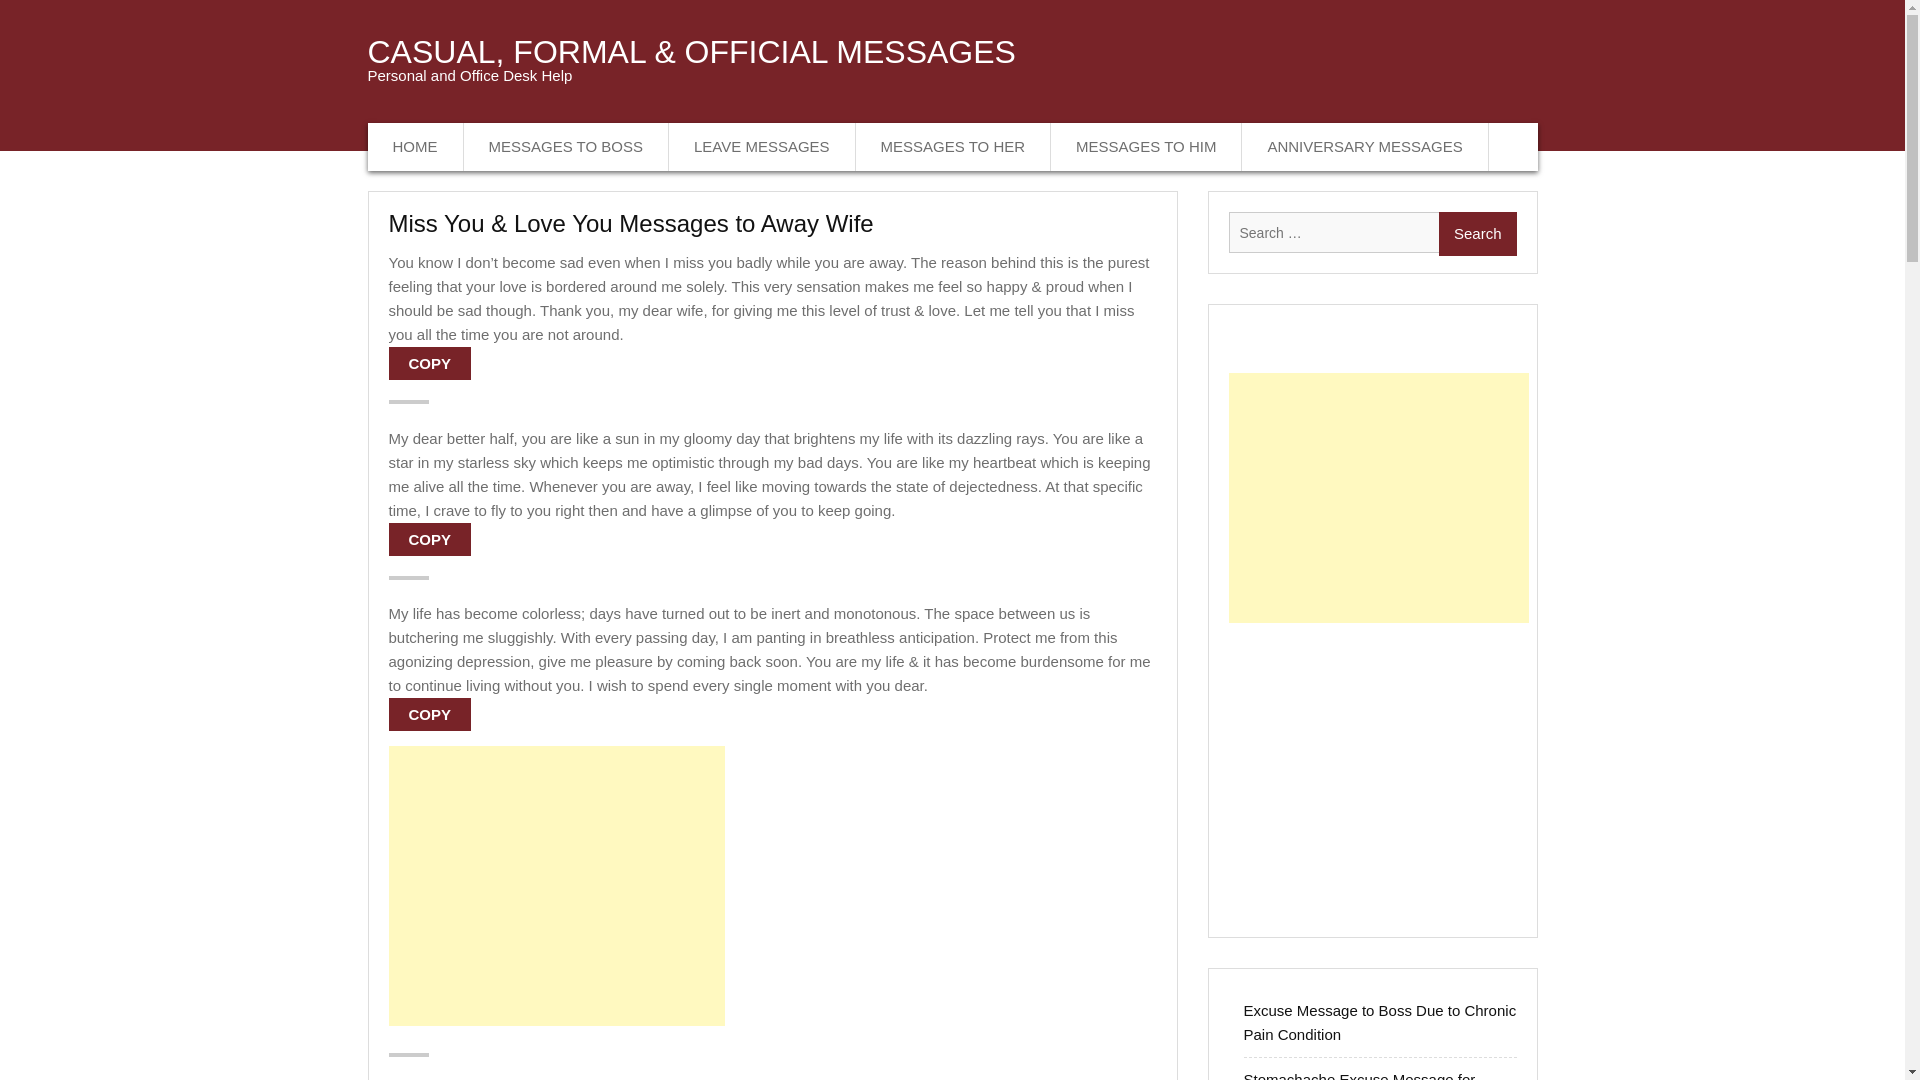  I want to click on Advertisement, so click(555, 886).